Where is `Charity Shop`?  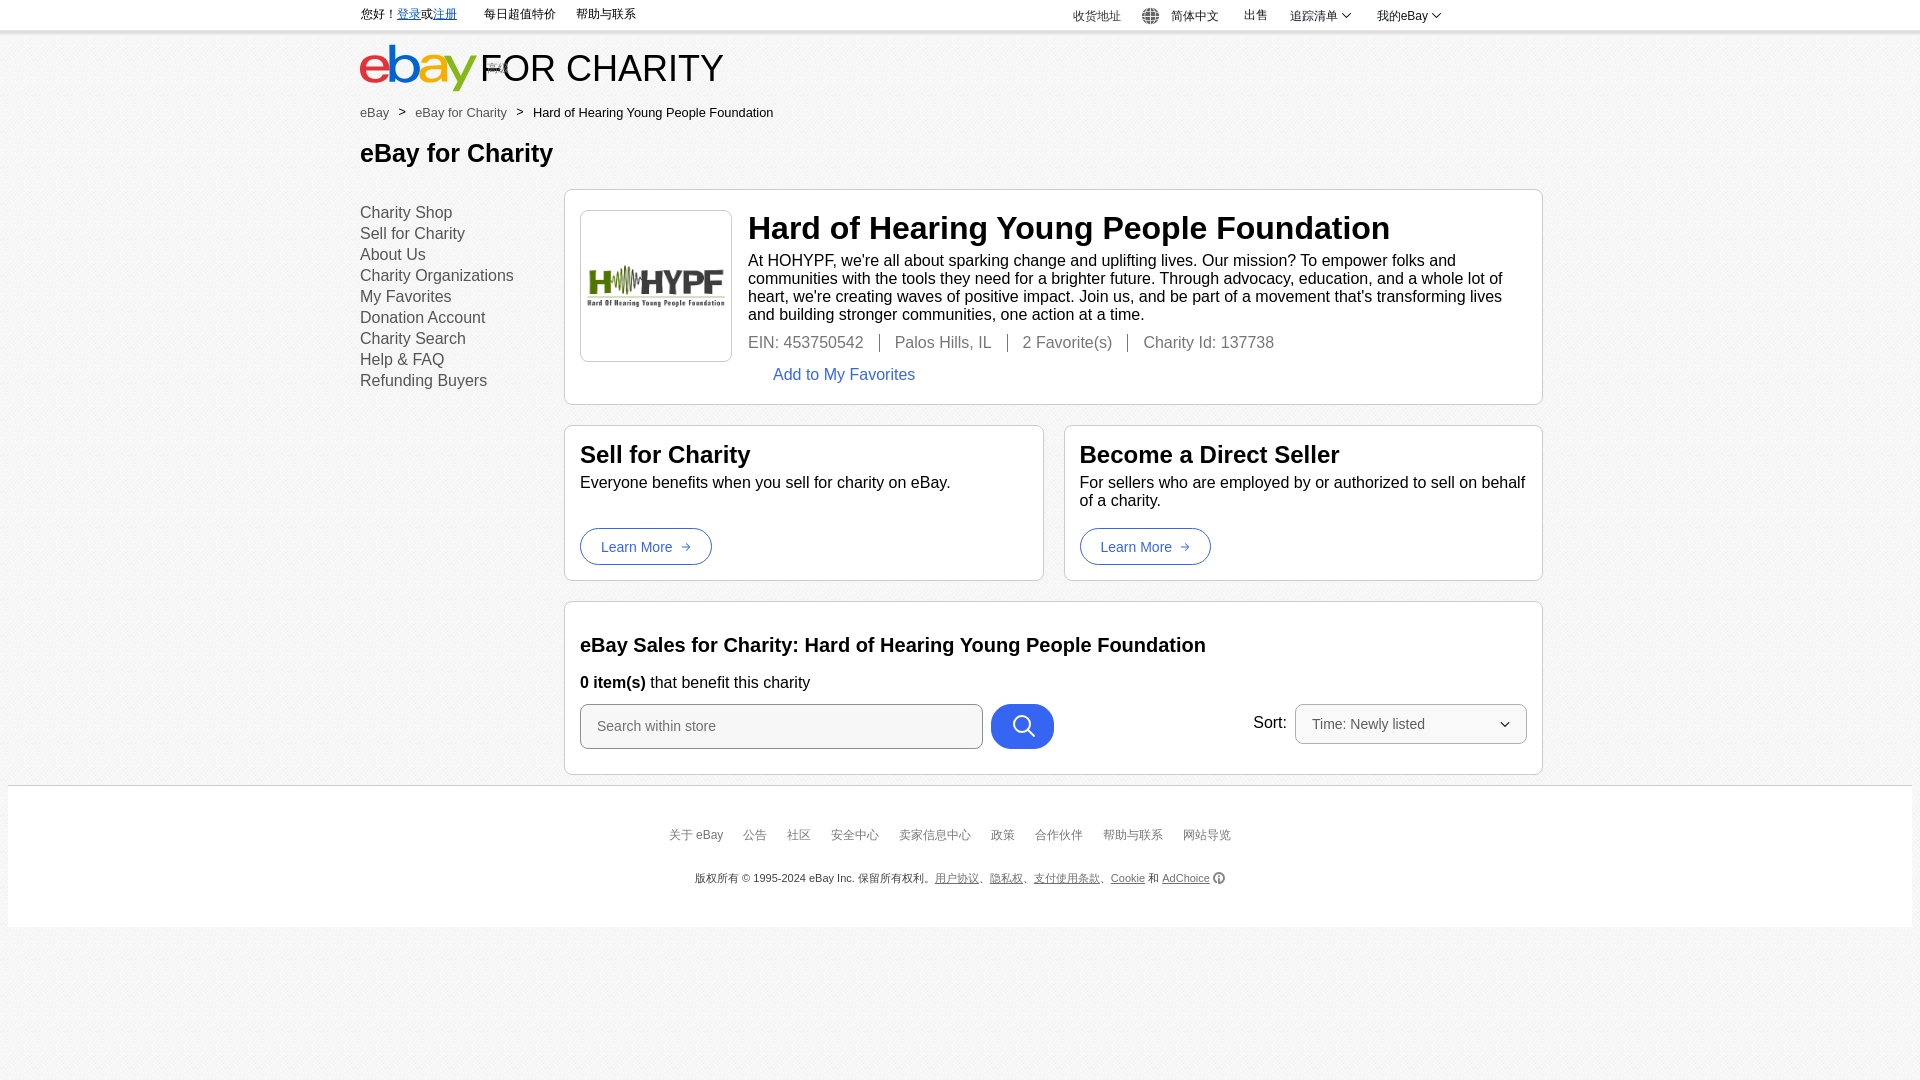
Charity Shop is located at coordinates (406, 212).